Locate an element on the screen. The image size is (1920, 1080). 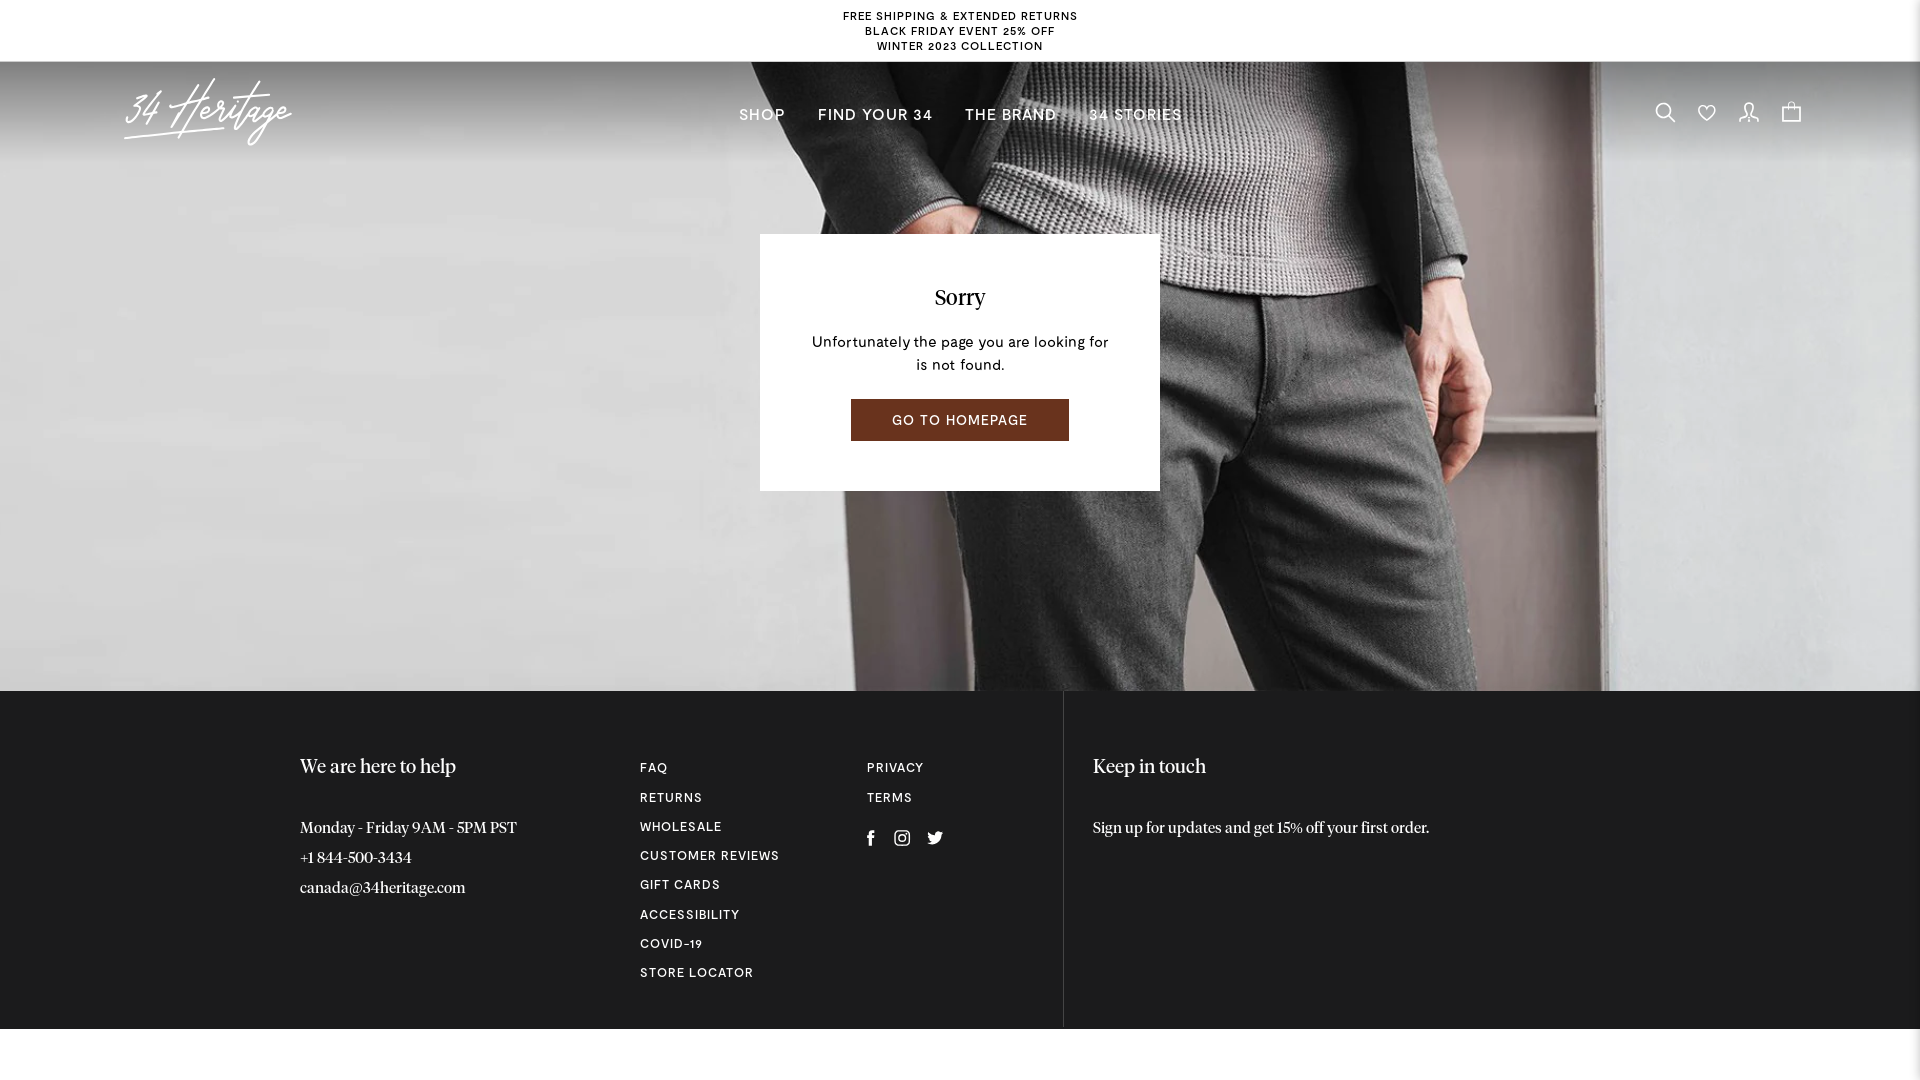
PRIVACY is located at coordinates (960, 768).